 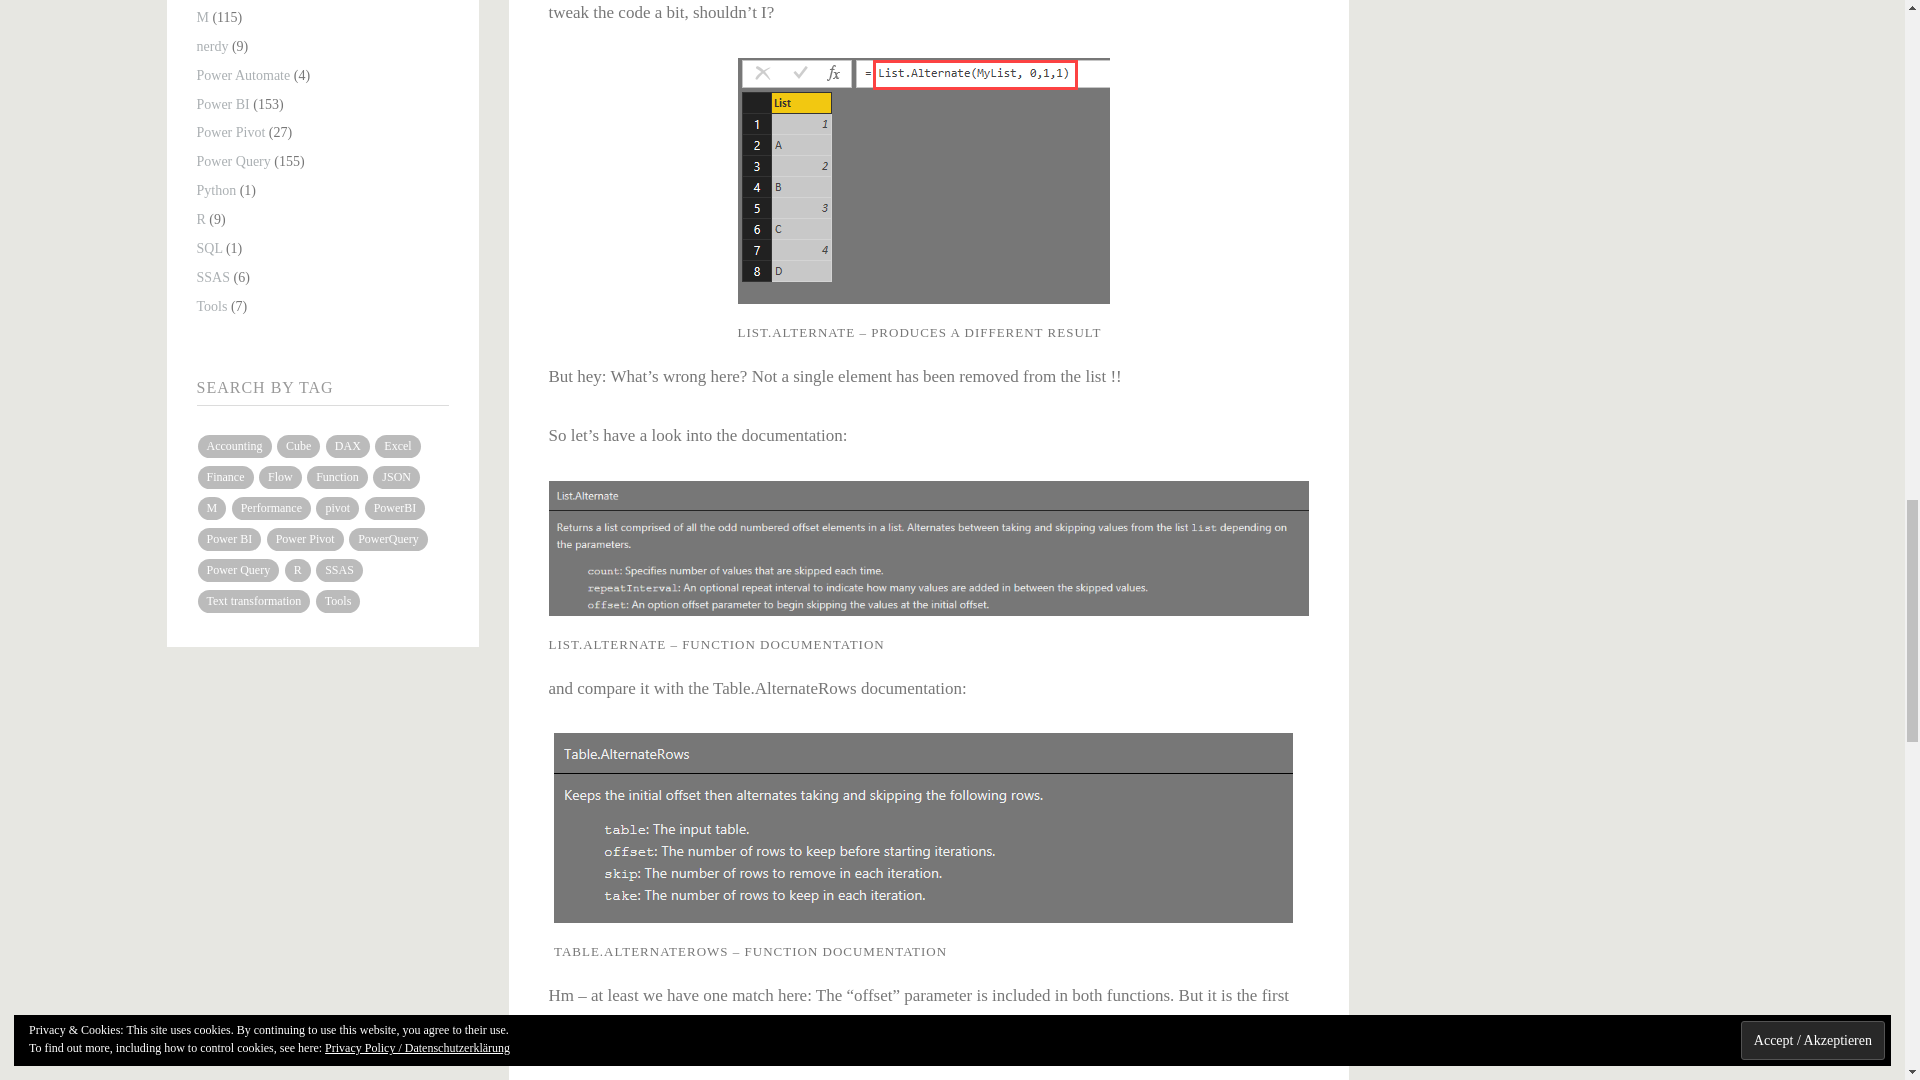 What do you see at coordinates (212, 46) in the screenshot?
I see `nerdy` at bounding box center [212, 46].